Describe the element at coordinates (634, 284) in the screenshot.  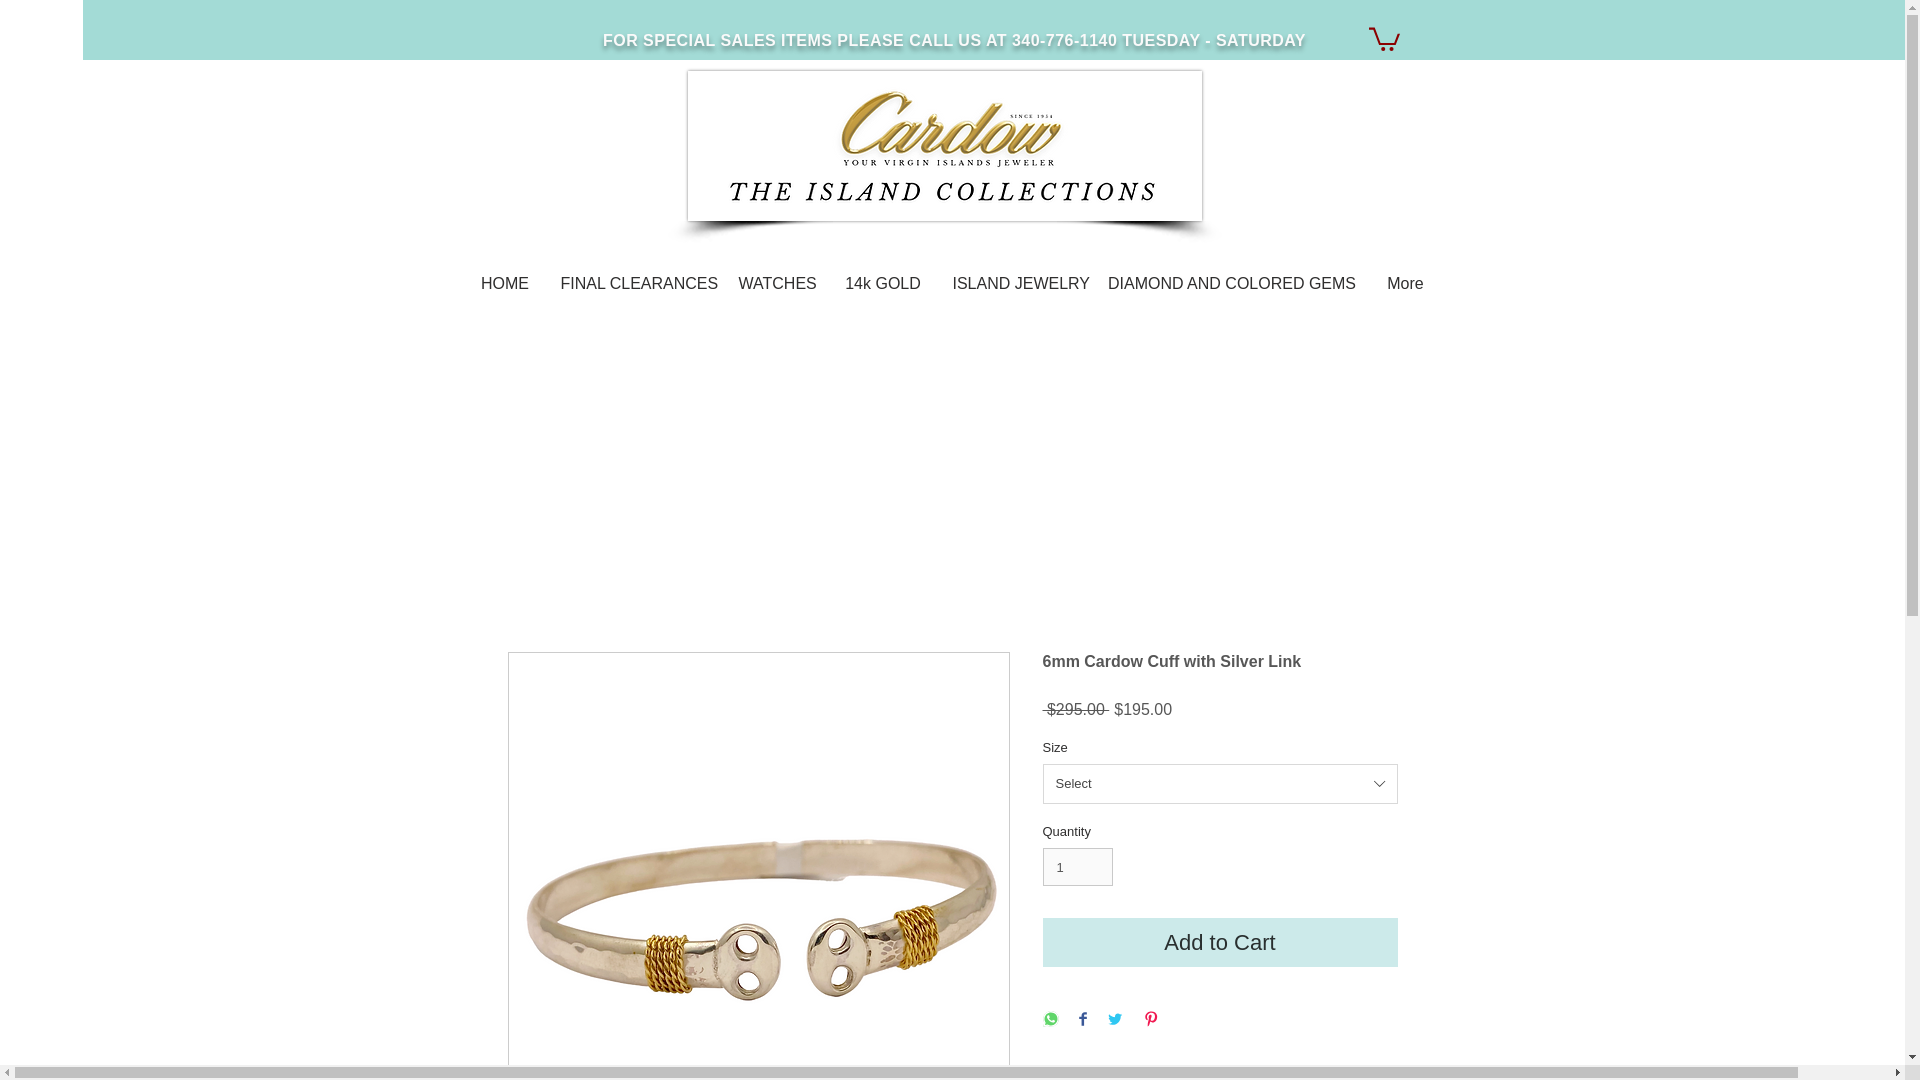
I see `FINAL CLEARANCES` at that location.